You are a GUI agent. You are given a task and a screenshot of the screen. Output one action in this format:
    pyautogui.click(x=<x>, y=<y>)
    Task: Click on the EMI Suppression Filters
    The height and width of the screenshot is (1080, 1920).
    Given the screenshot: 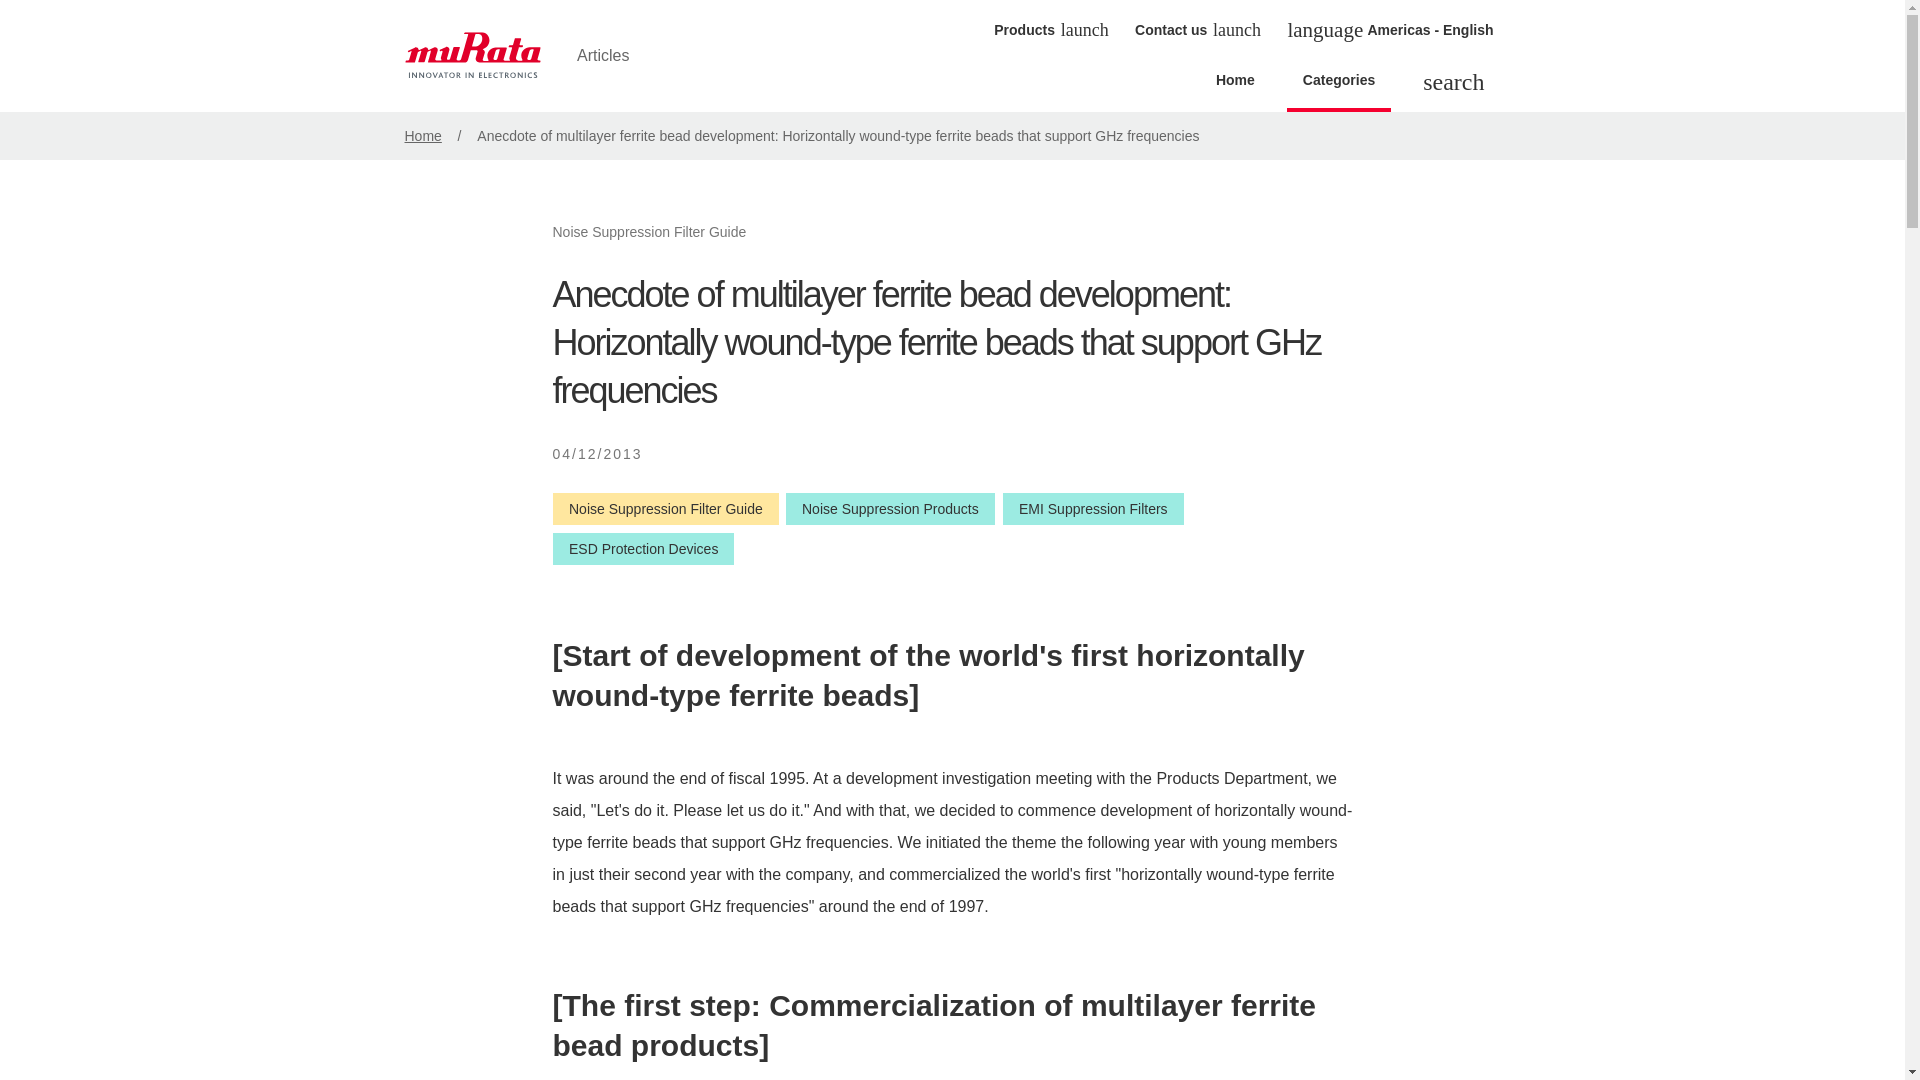 What is the action you would take?
    pyautogui.click(x=1093, y=508)
    